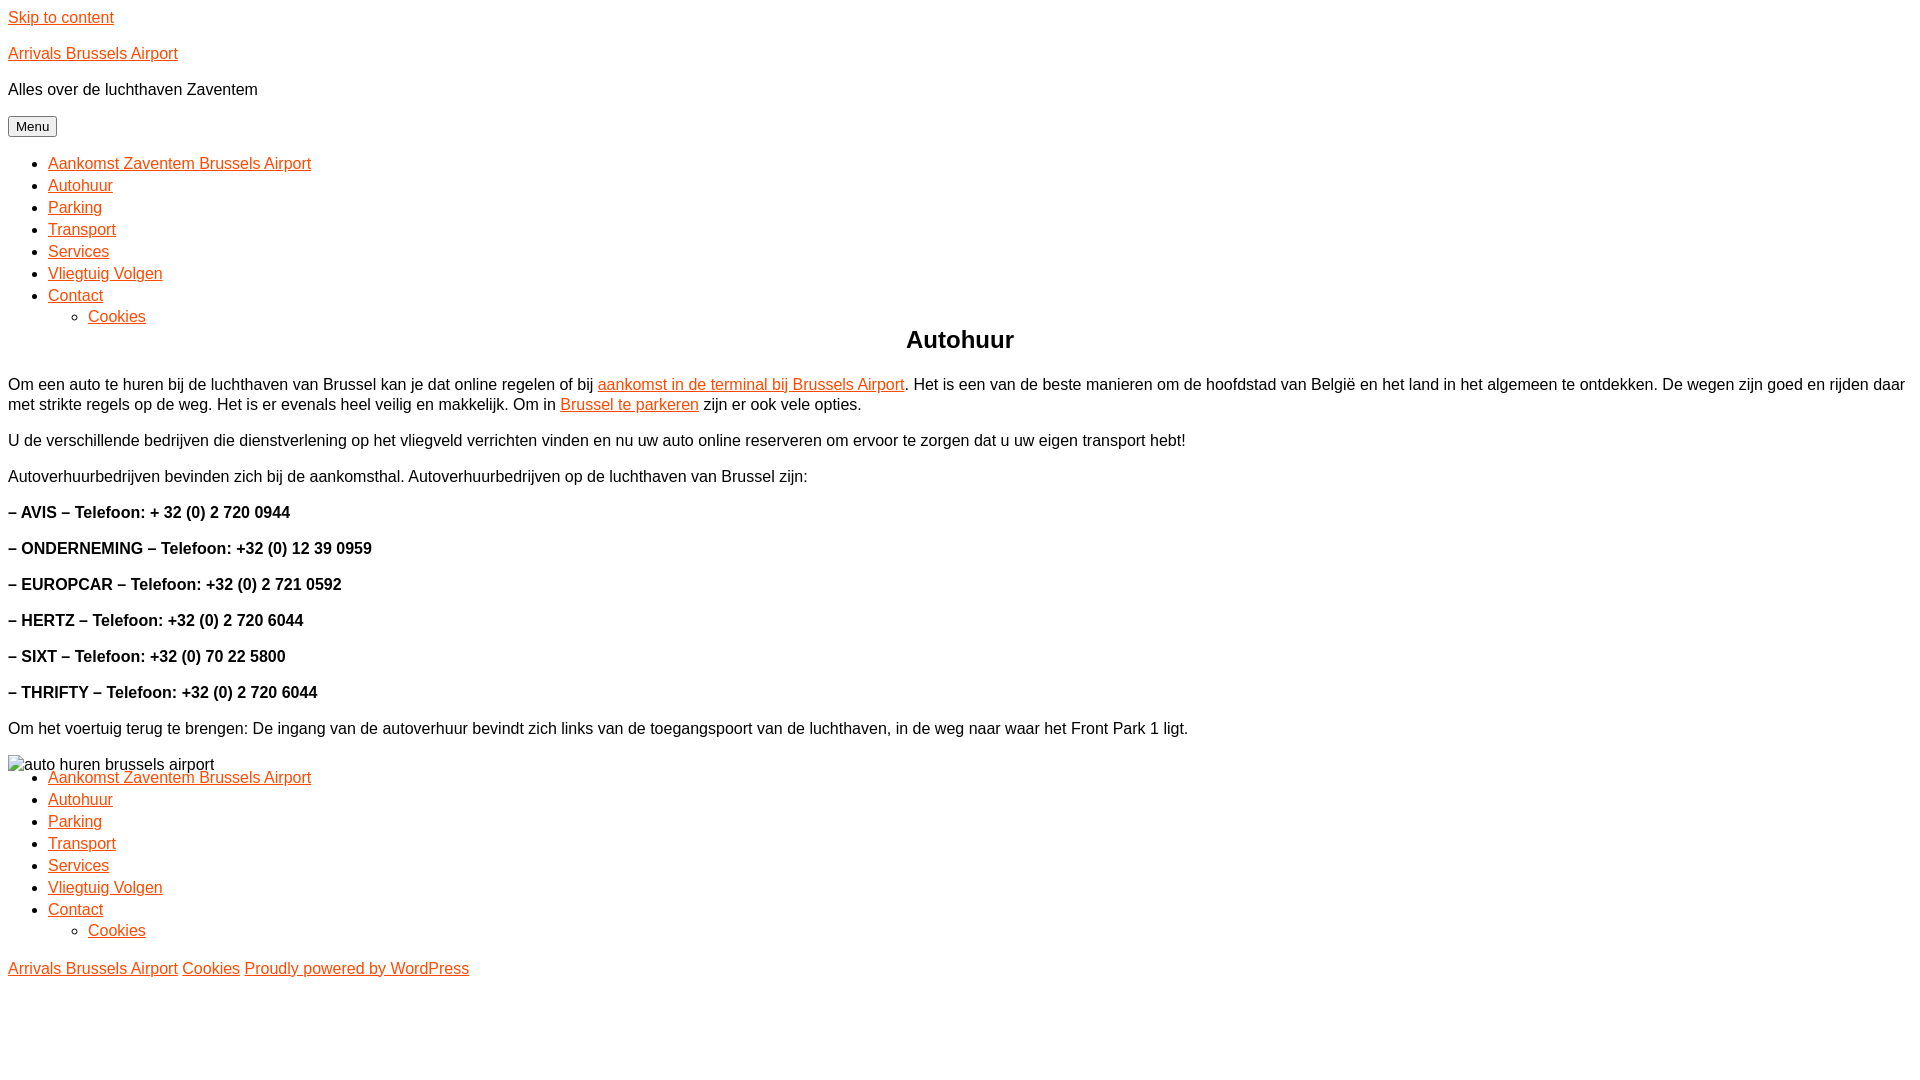 The width and height of the screenshot is (1920, 1080). Describe the element at coordinates (82, 844) in the screenshot. I see `Transport` at that location.